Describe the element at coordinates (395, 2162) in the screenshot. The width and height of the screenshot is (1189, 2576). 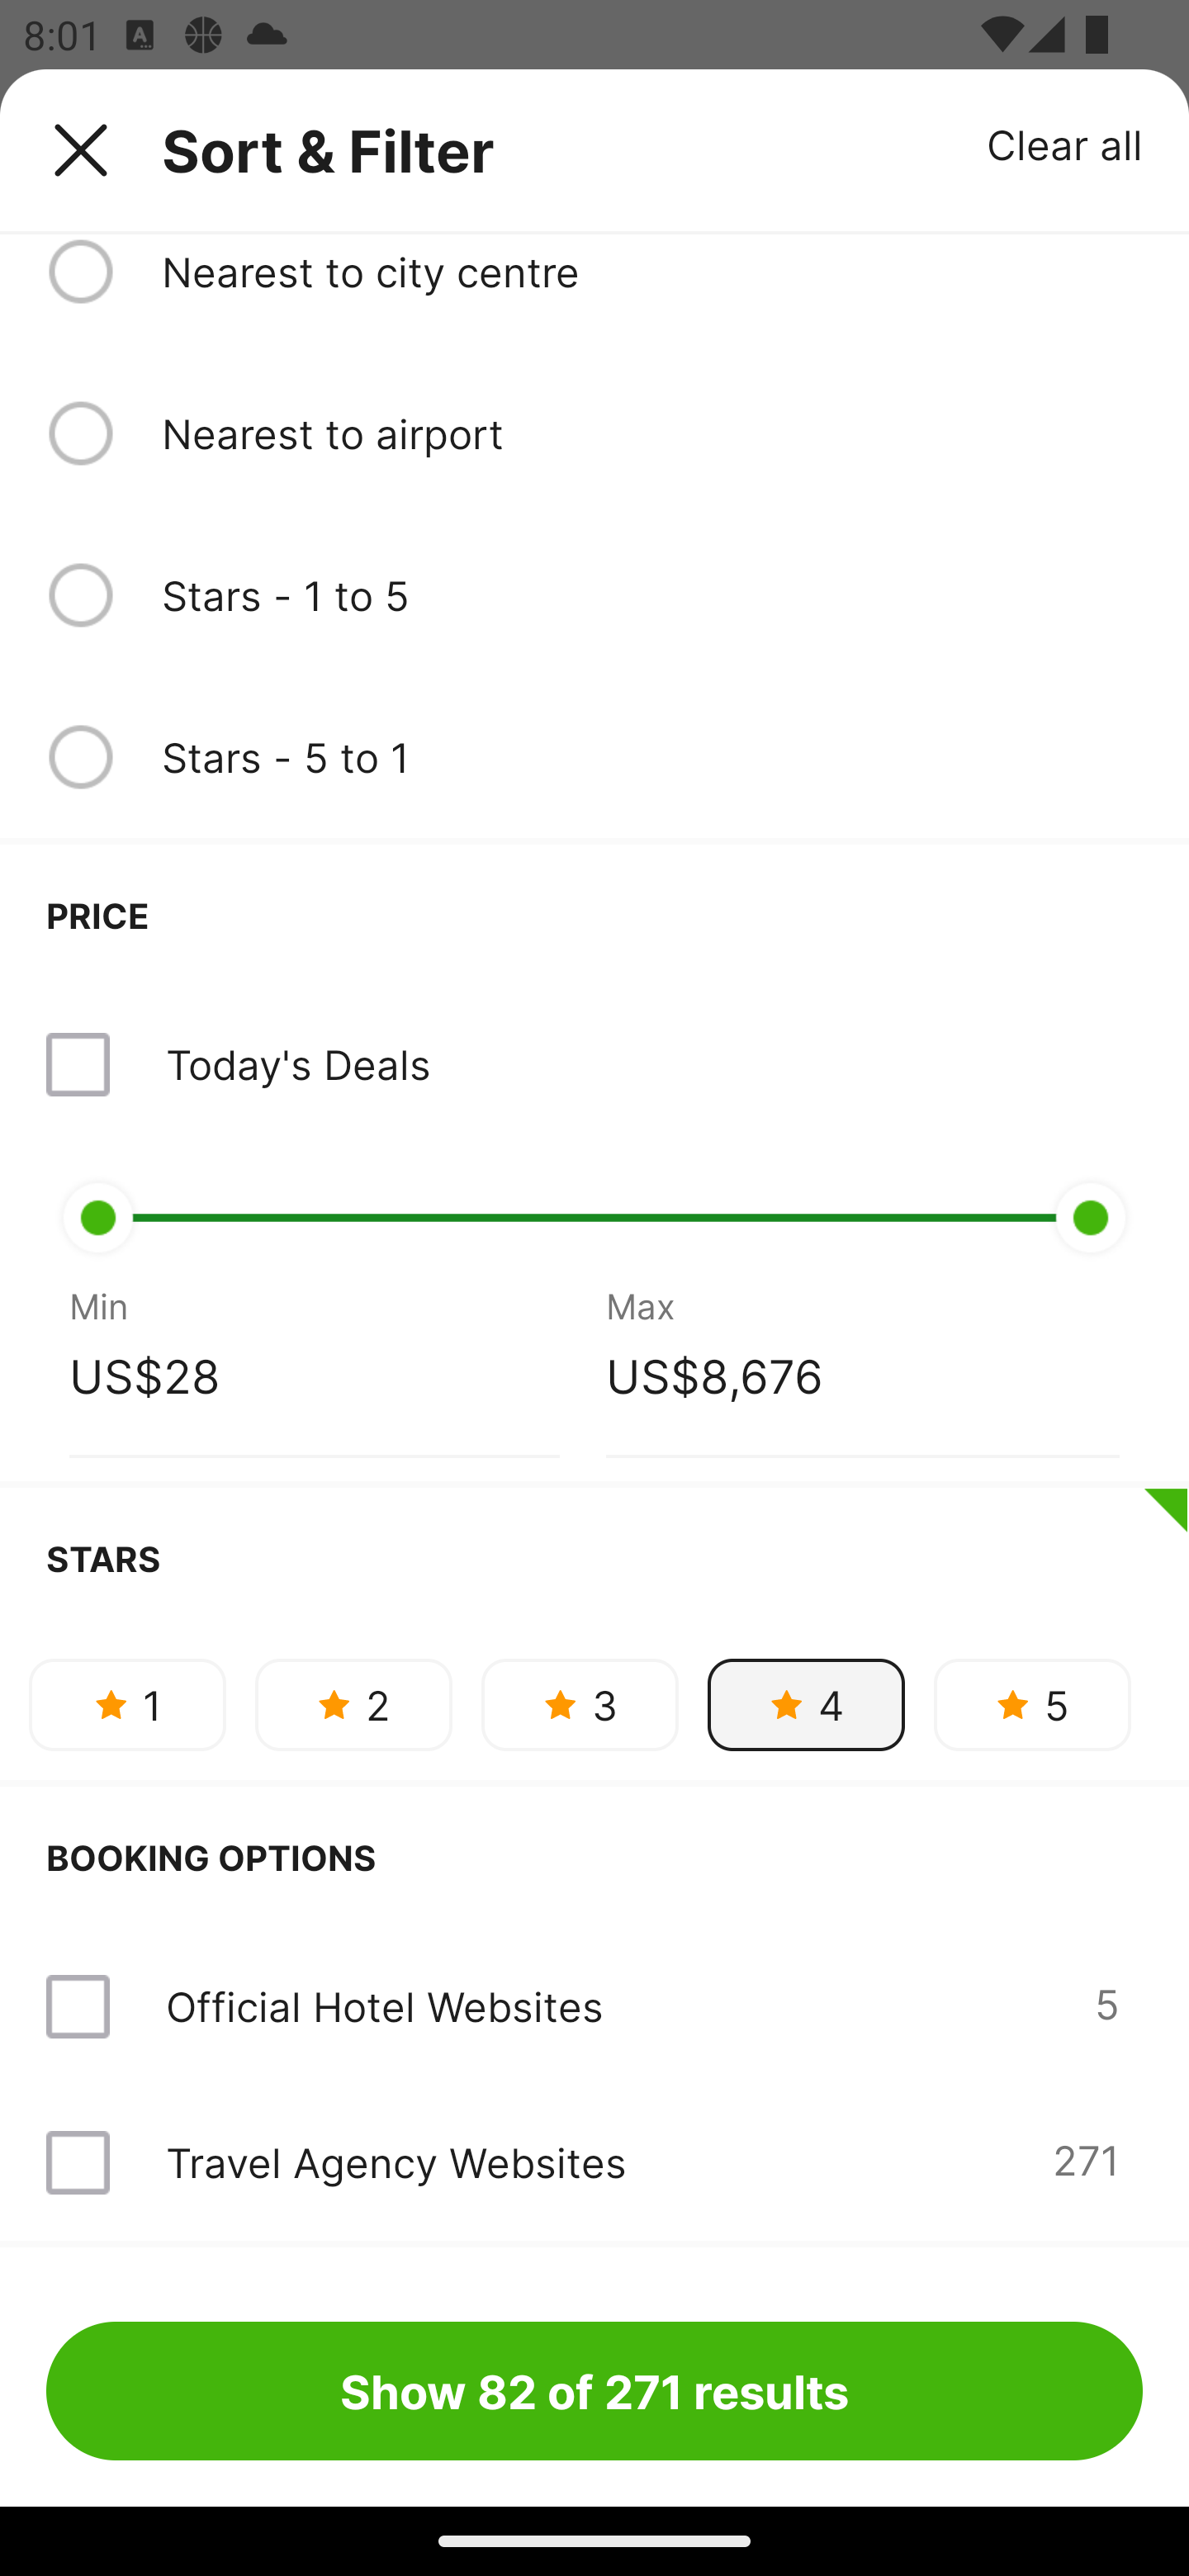
I see `Travel Agency Websites` at that location.